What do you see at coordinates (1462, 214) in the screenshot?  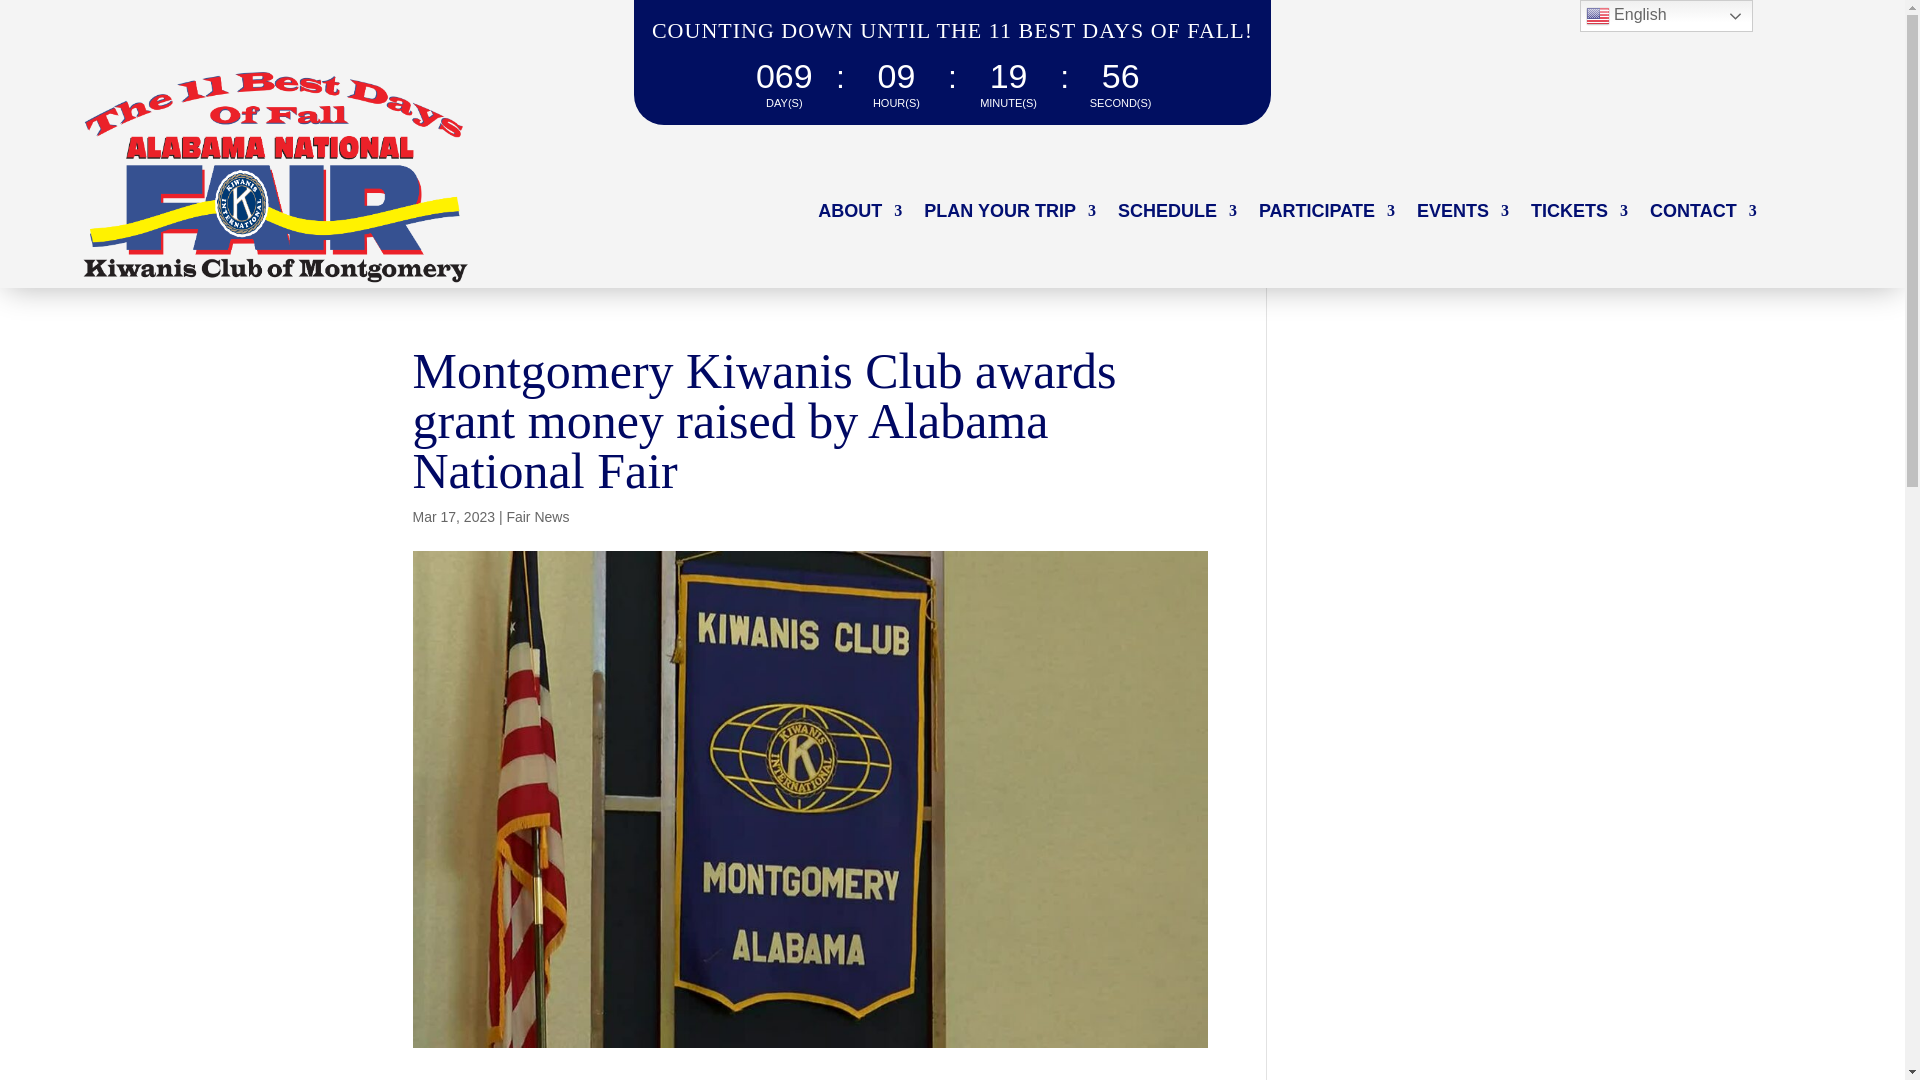 I see `EVENTS` at bounding box center [1462, 214].